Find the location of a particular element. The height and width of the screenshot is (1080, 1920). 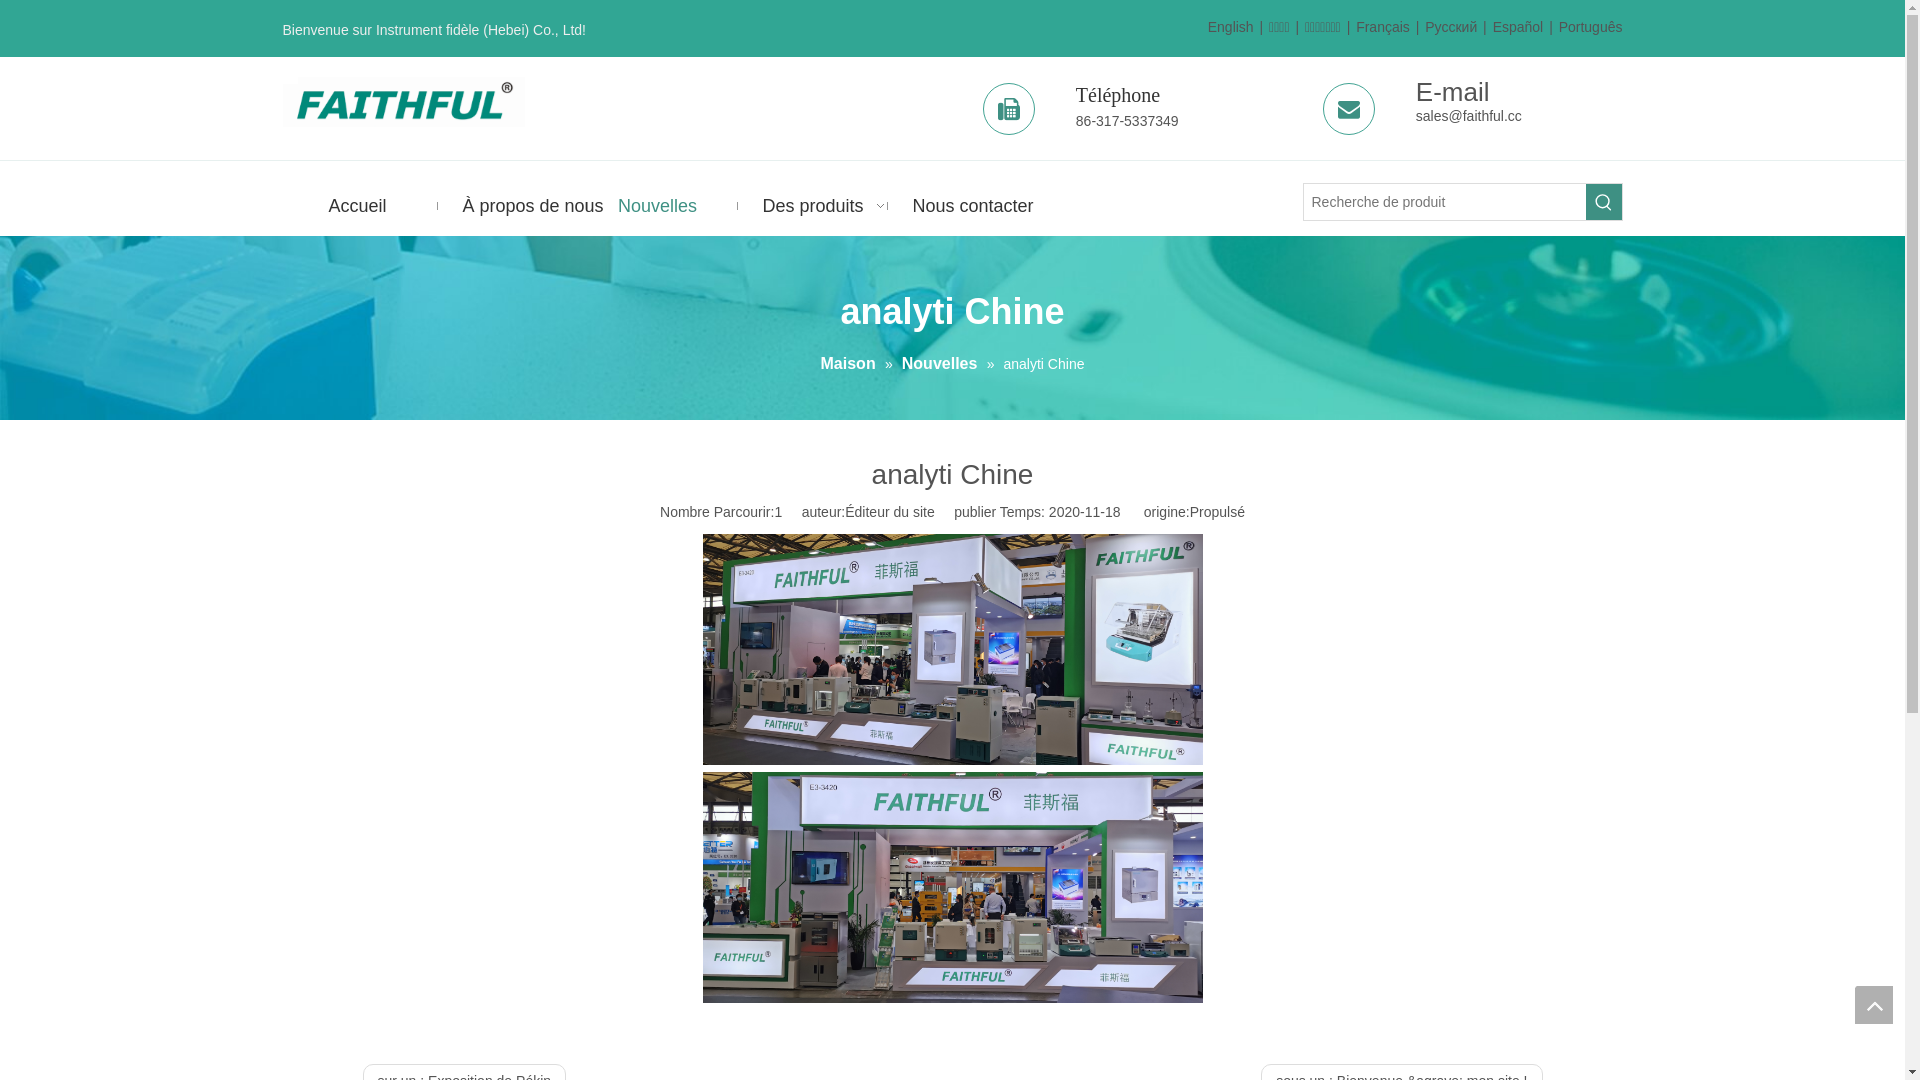

Des produits   is located at coordinates (807, 206).